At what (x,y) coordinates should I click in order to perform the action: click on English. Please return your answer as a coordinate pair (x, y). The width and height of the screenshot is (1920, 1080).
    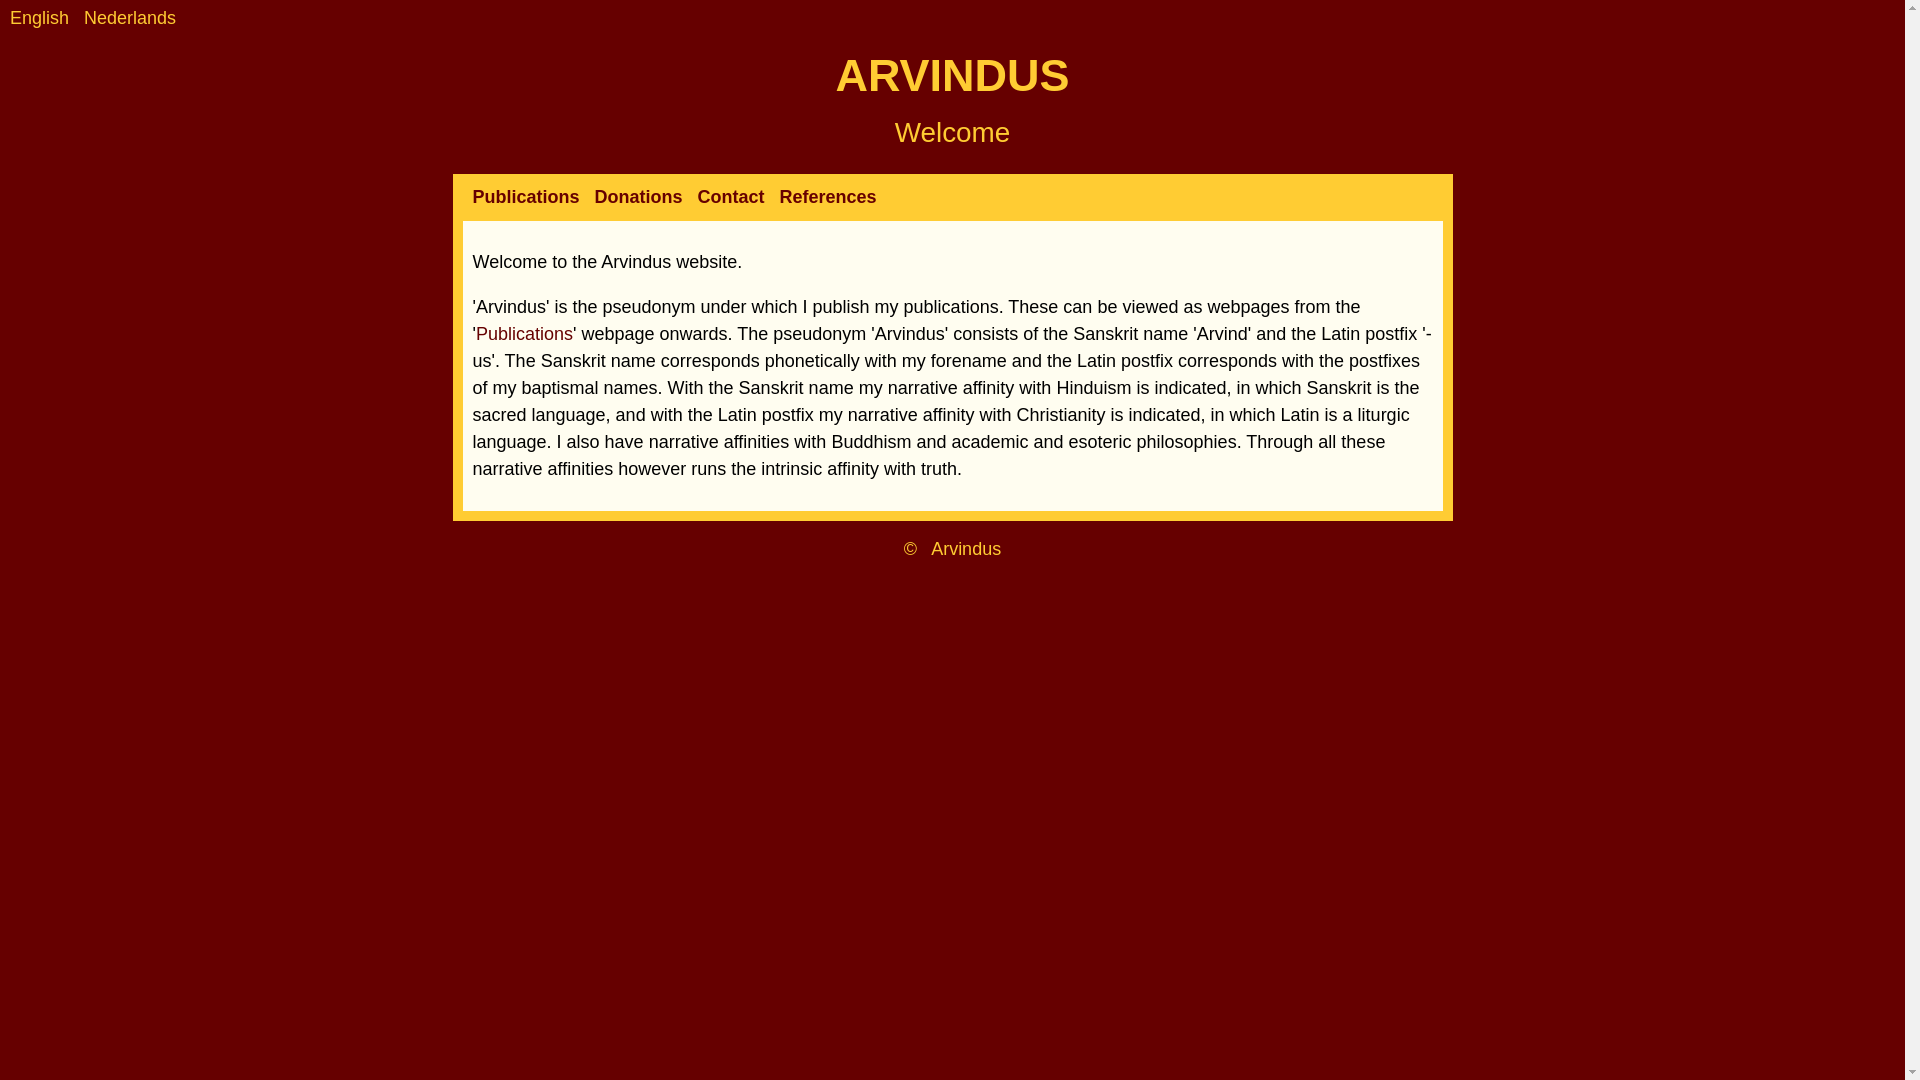
    Looking at the image, I should click on (39, 18).